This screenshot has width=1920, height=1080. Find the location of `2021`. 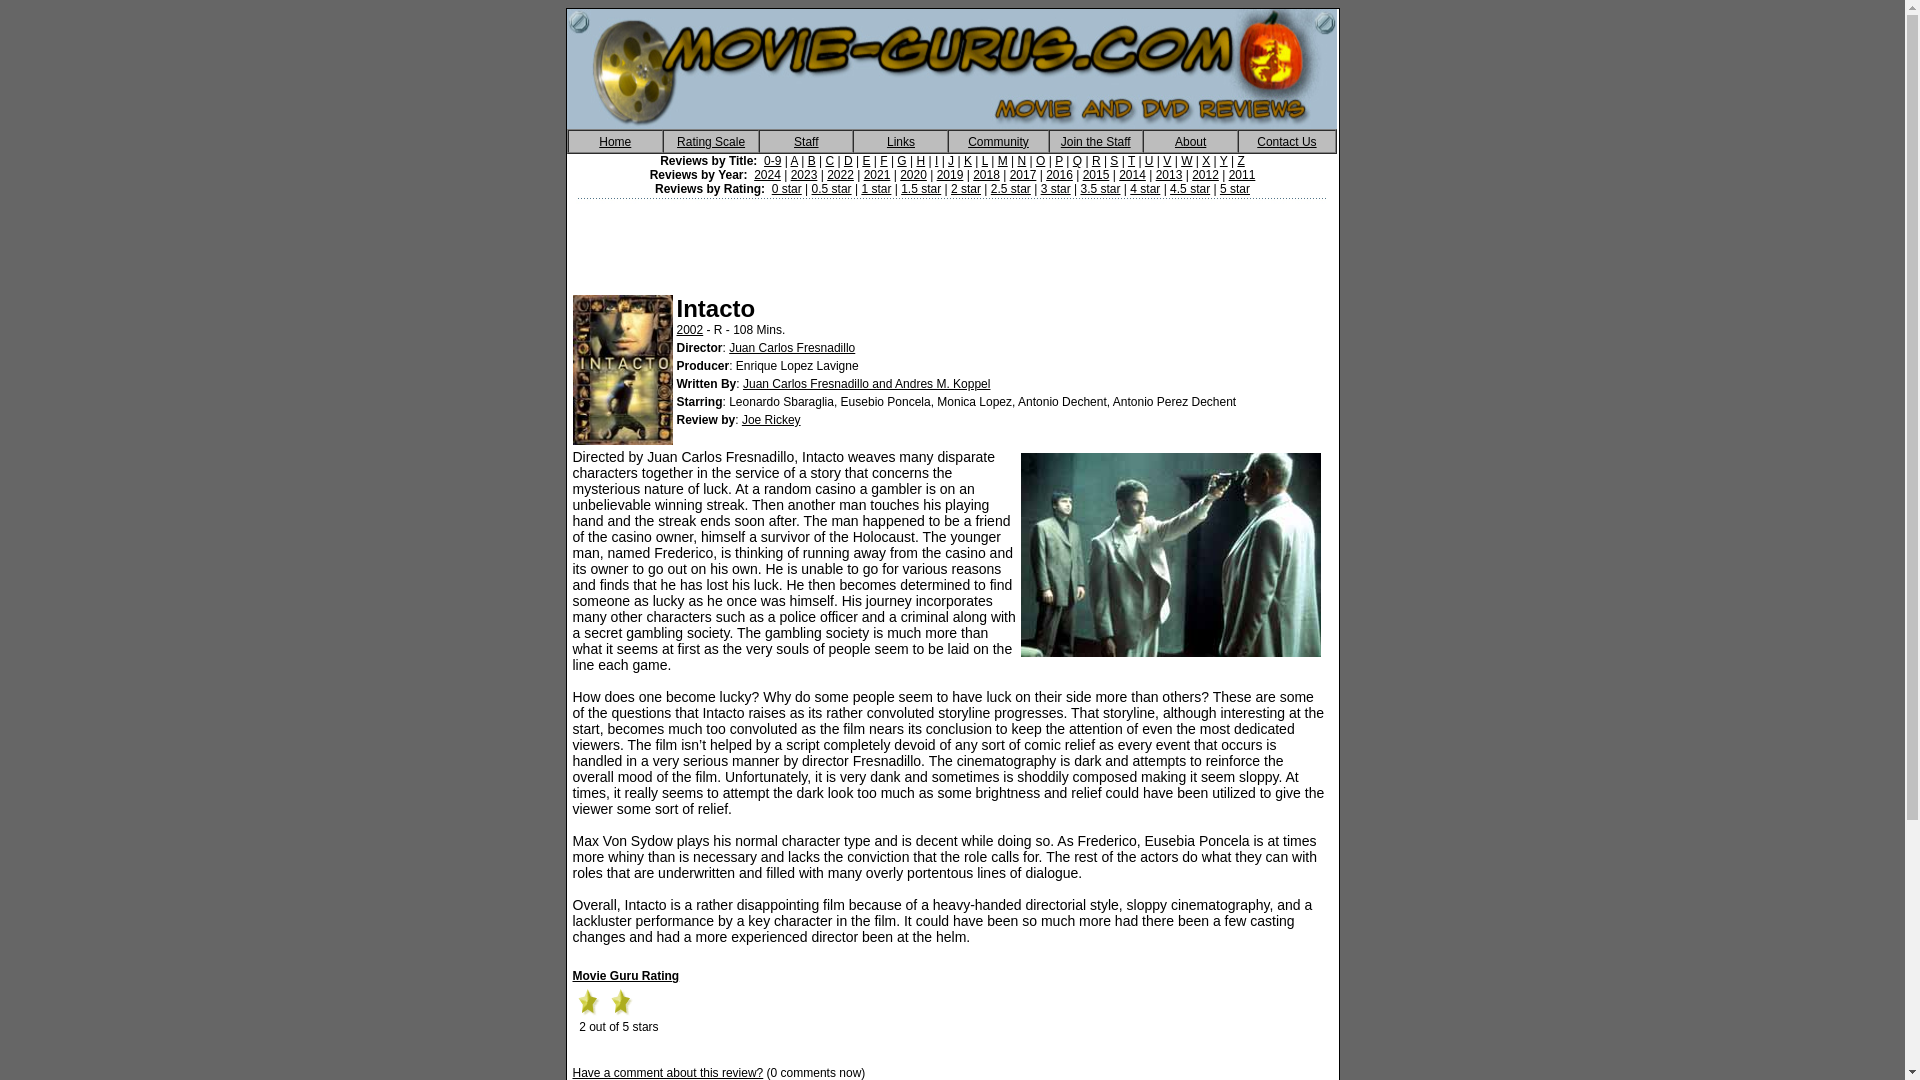

2021 is located at coordinates (877, 175).